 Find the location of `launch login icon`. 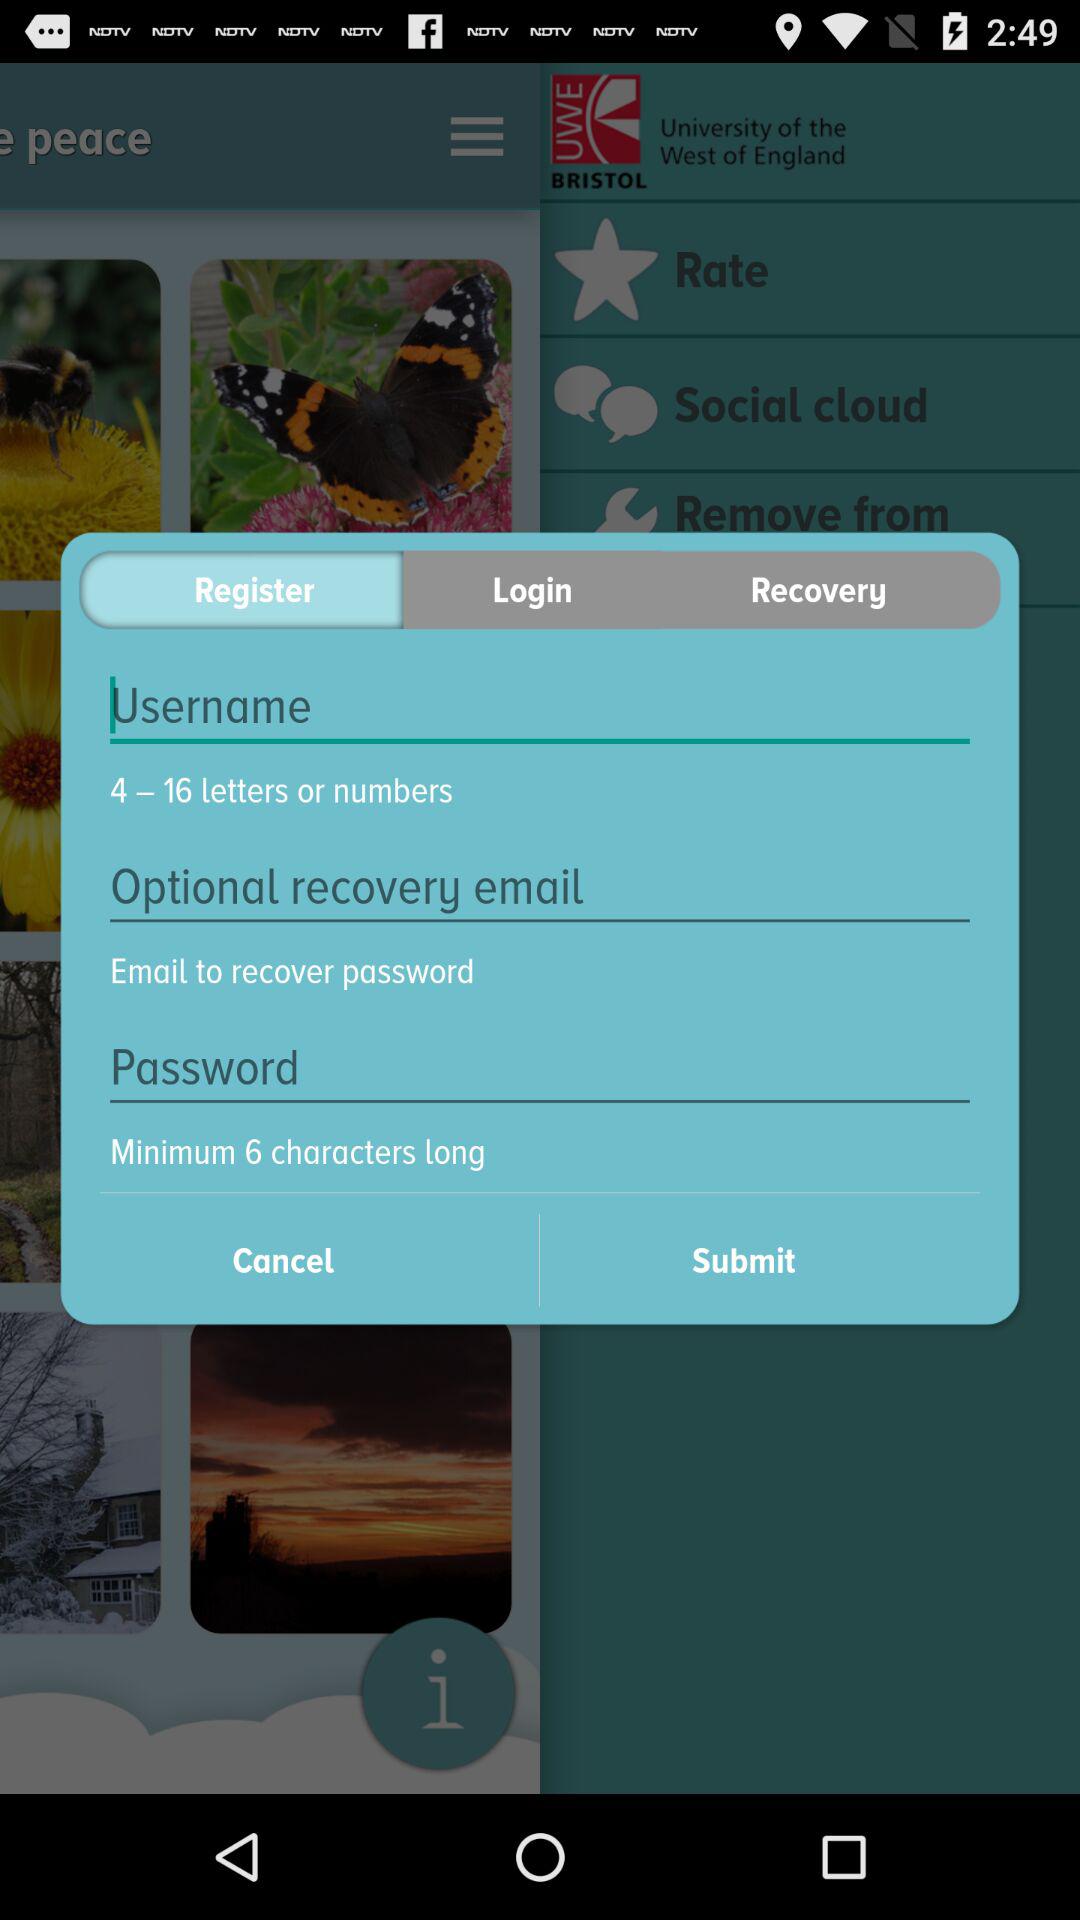

launch login icon is located at coordinates (532, 590).